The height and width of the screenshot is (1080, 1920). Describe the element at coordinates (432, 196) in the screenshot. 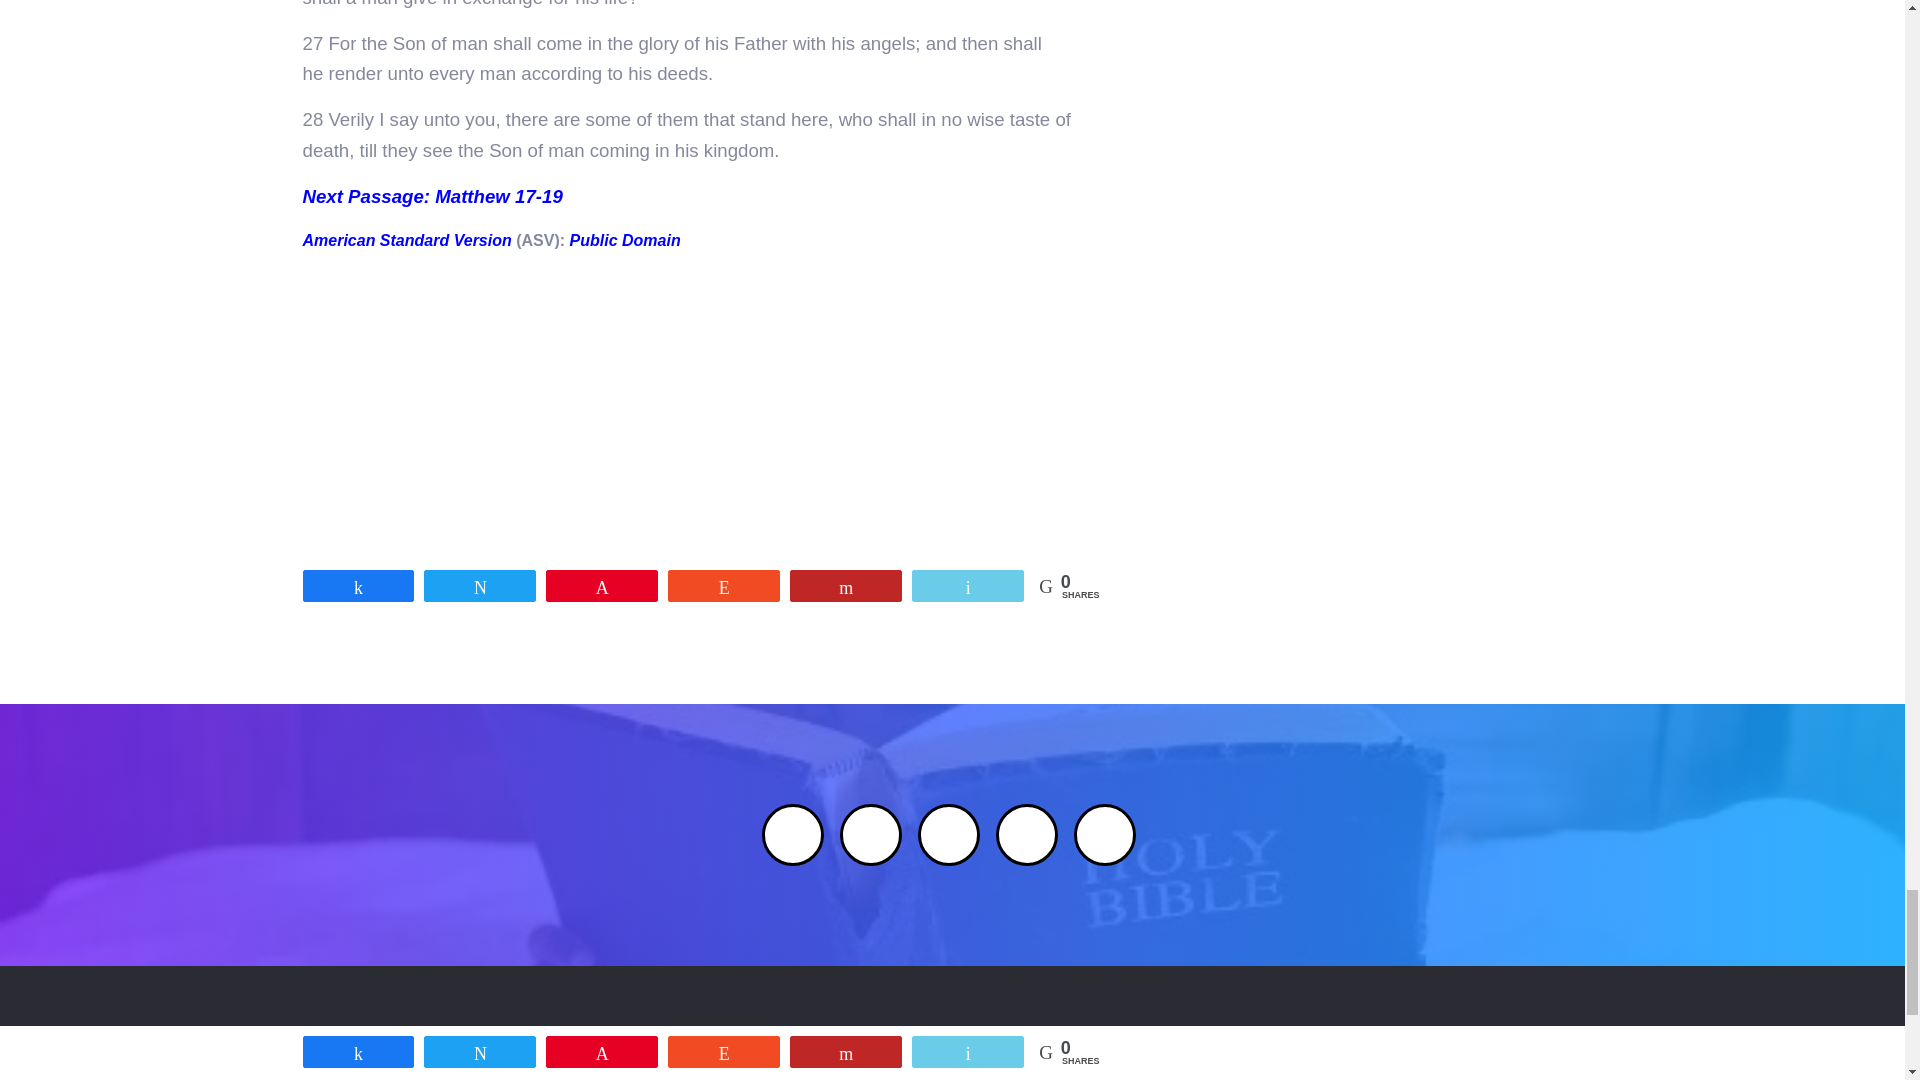

I see `Next Passage: Matthew 17-19` at that location.